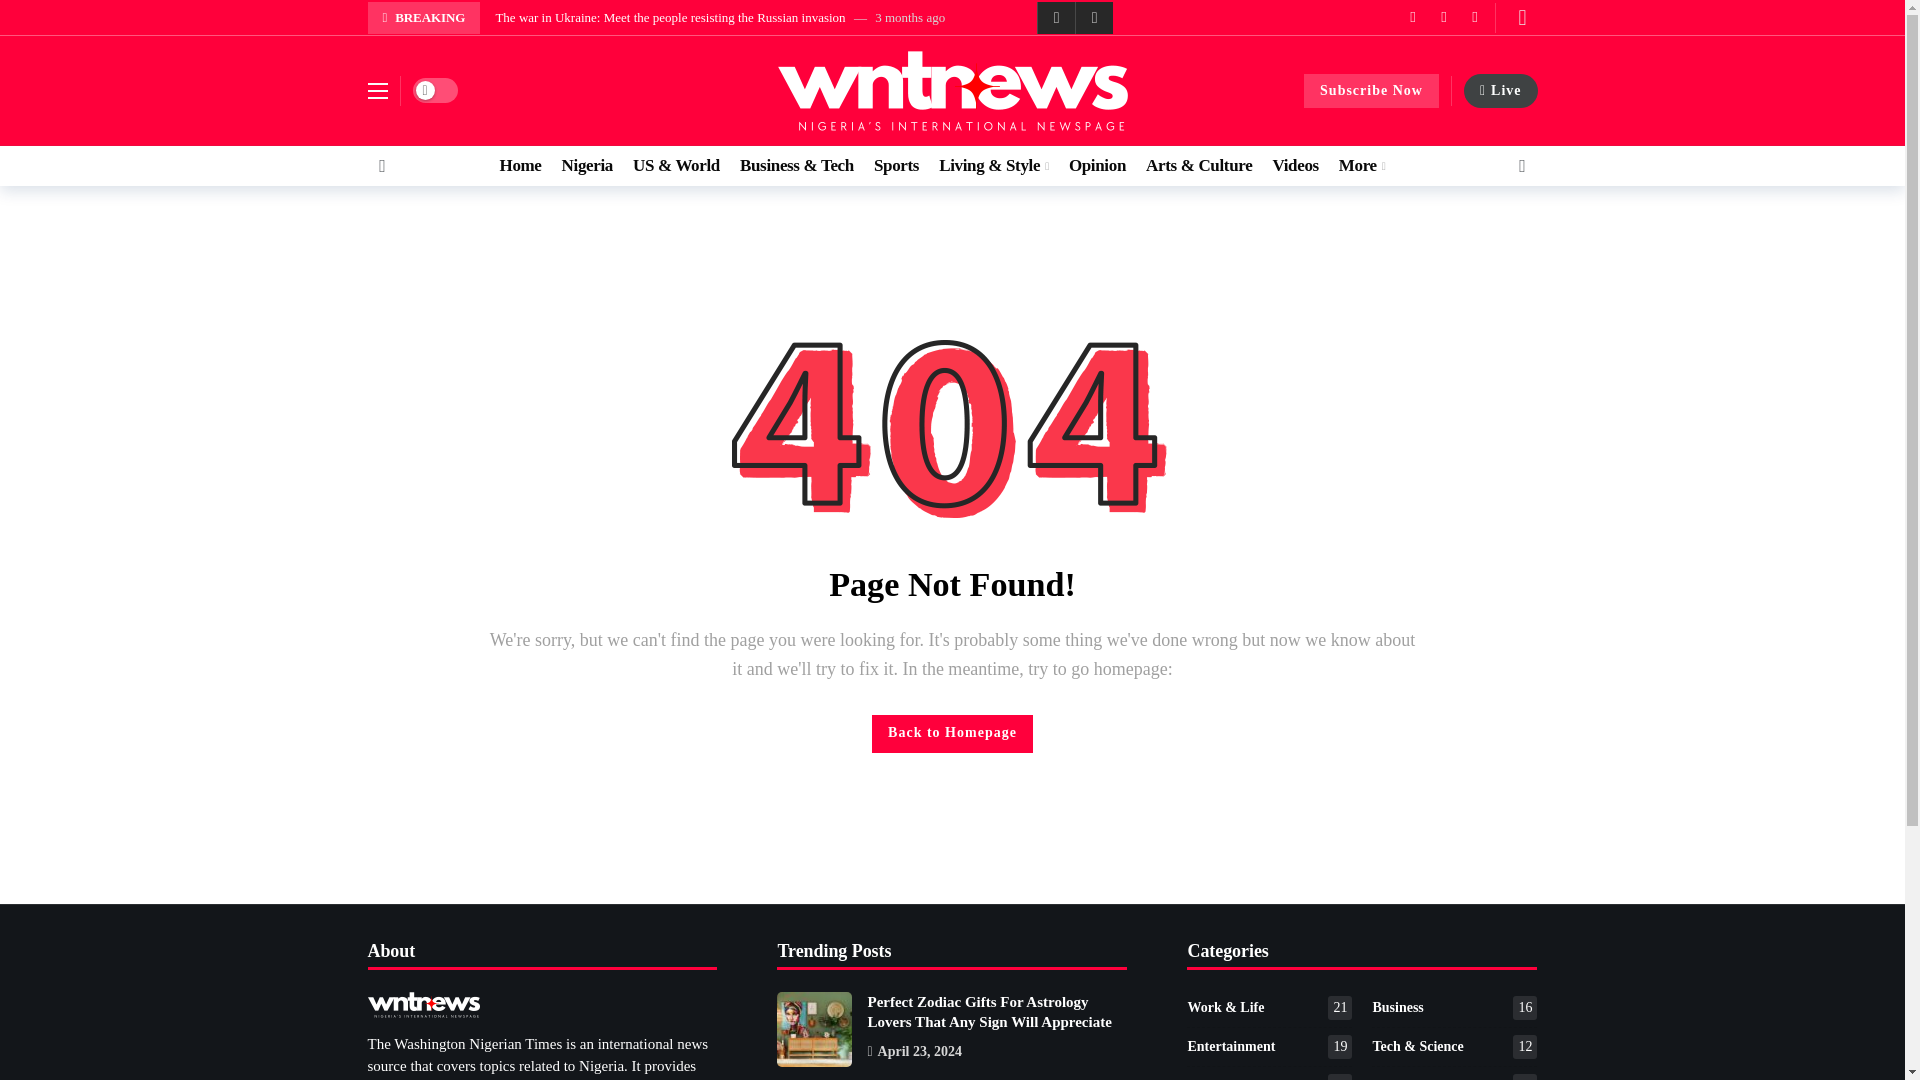 The width and height of the screenshot is (1920, 1080). I want to click on Live, so click(1500, 91).